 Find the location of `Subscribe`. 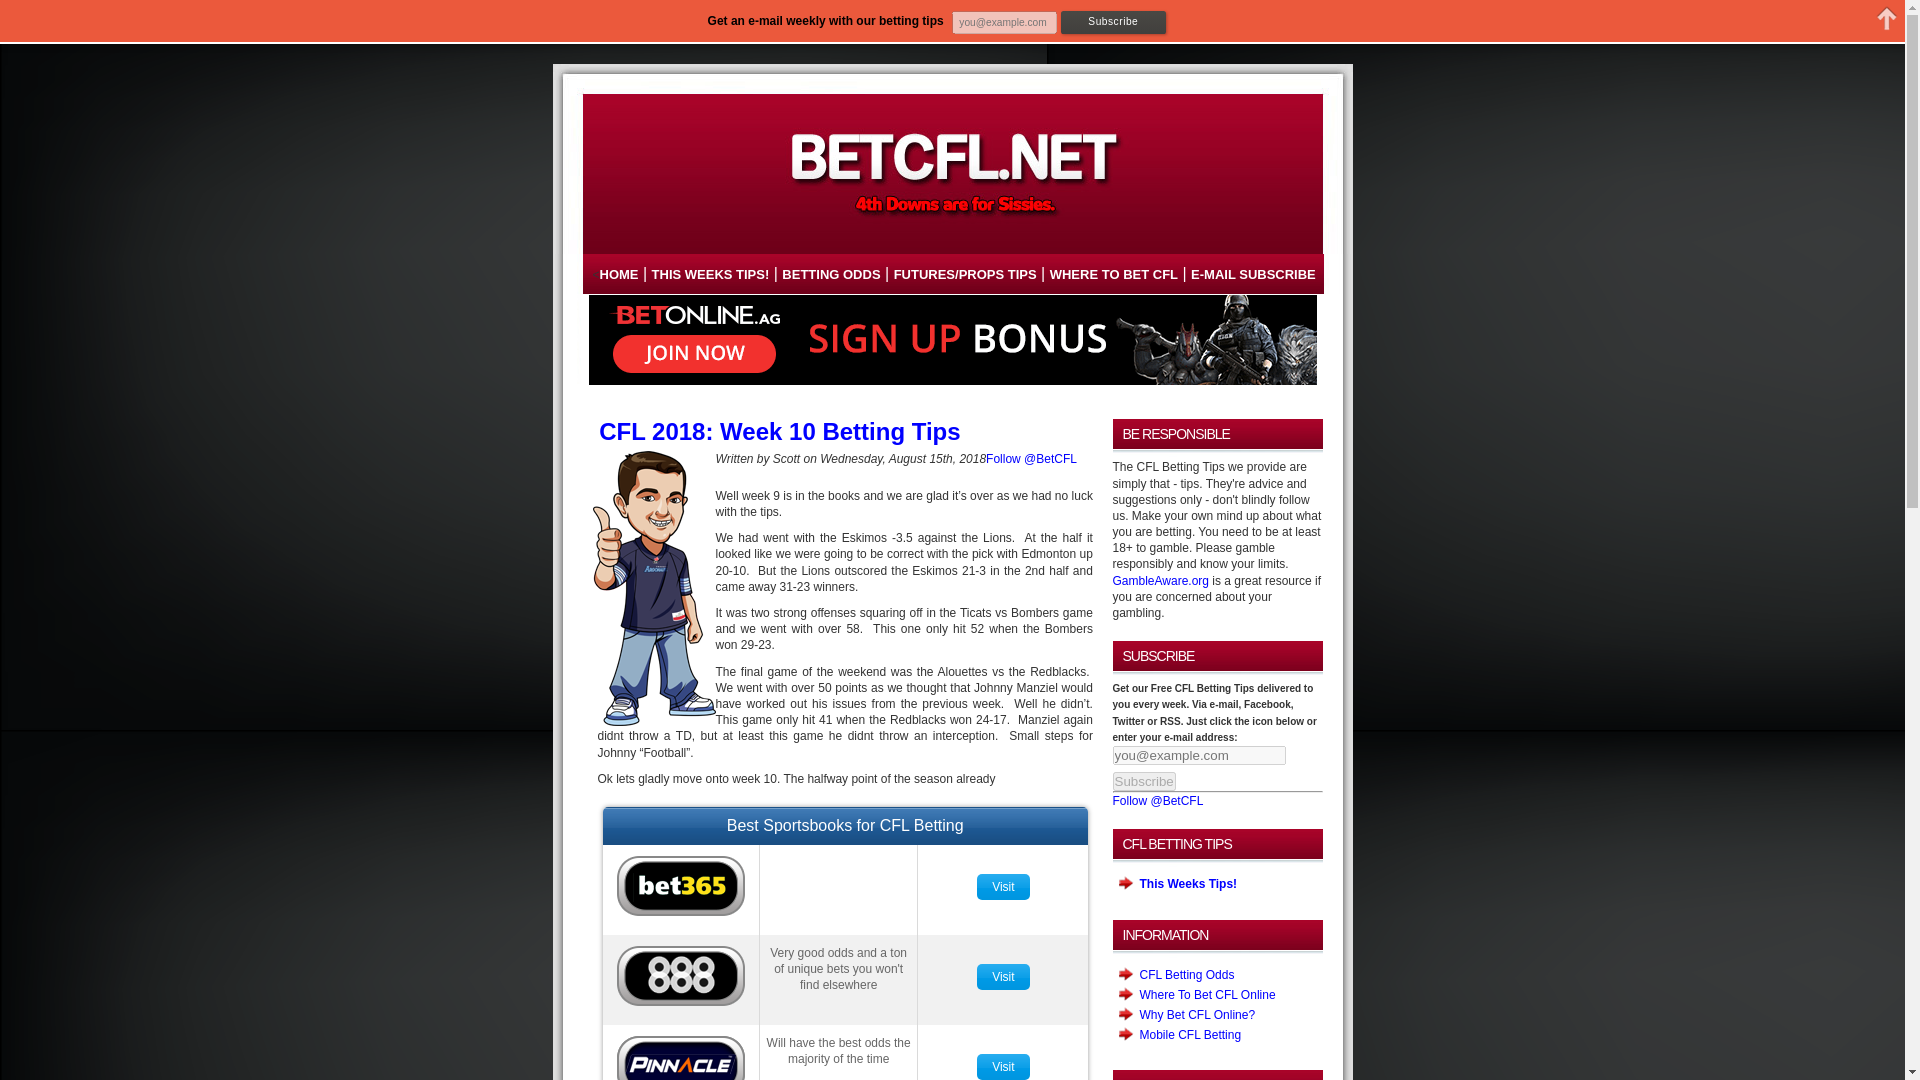

Subscribe is located at coordinates (1113, 22).